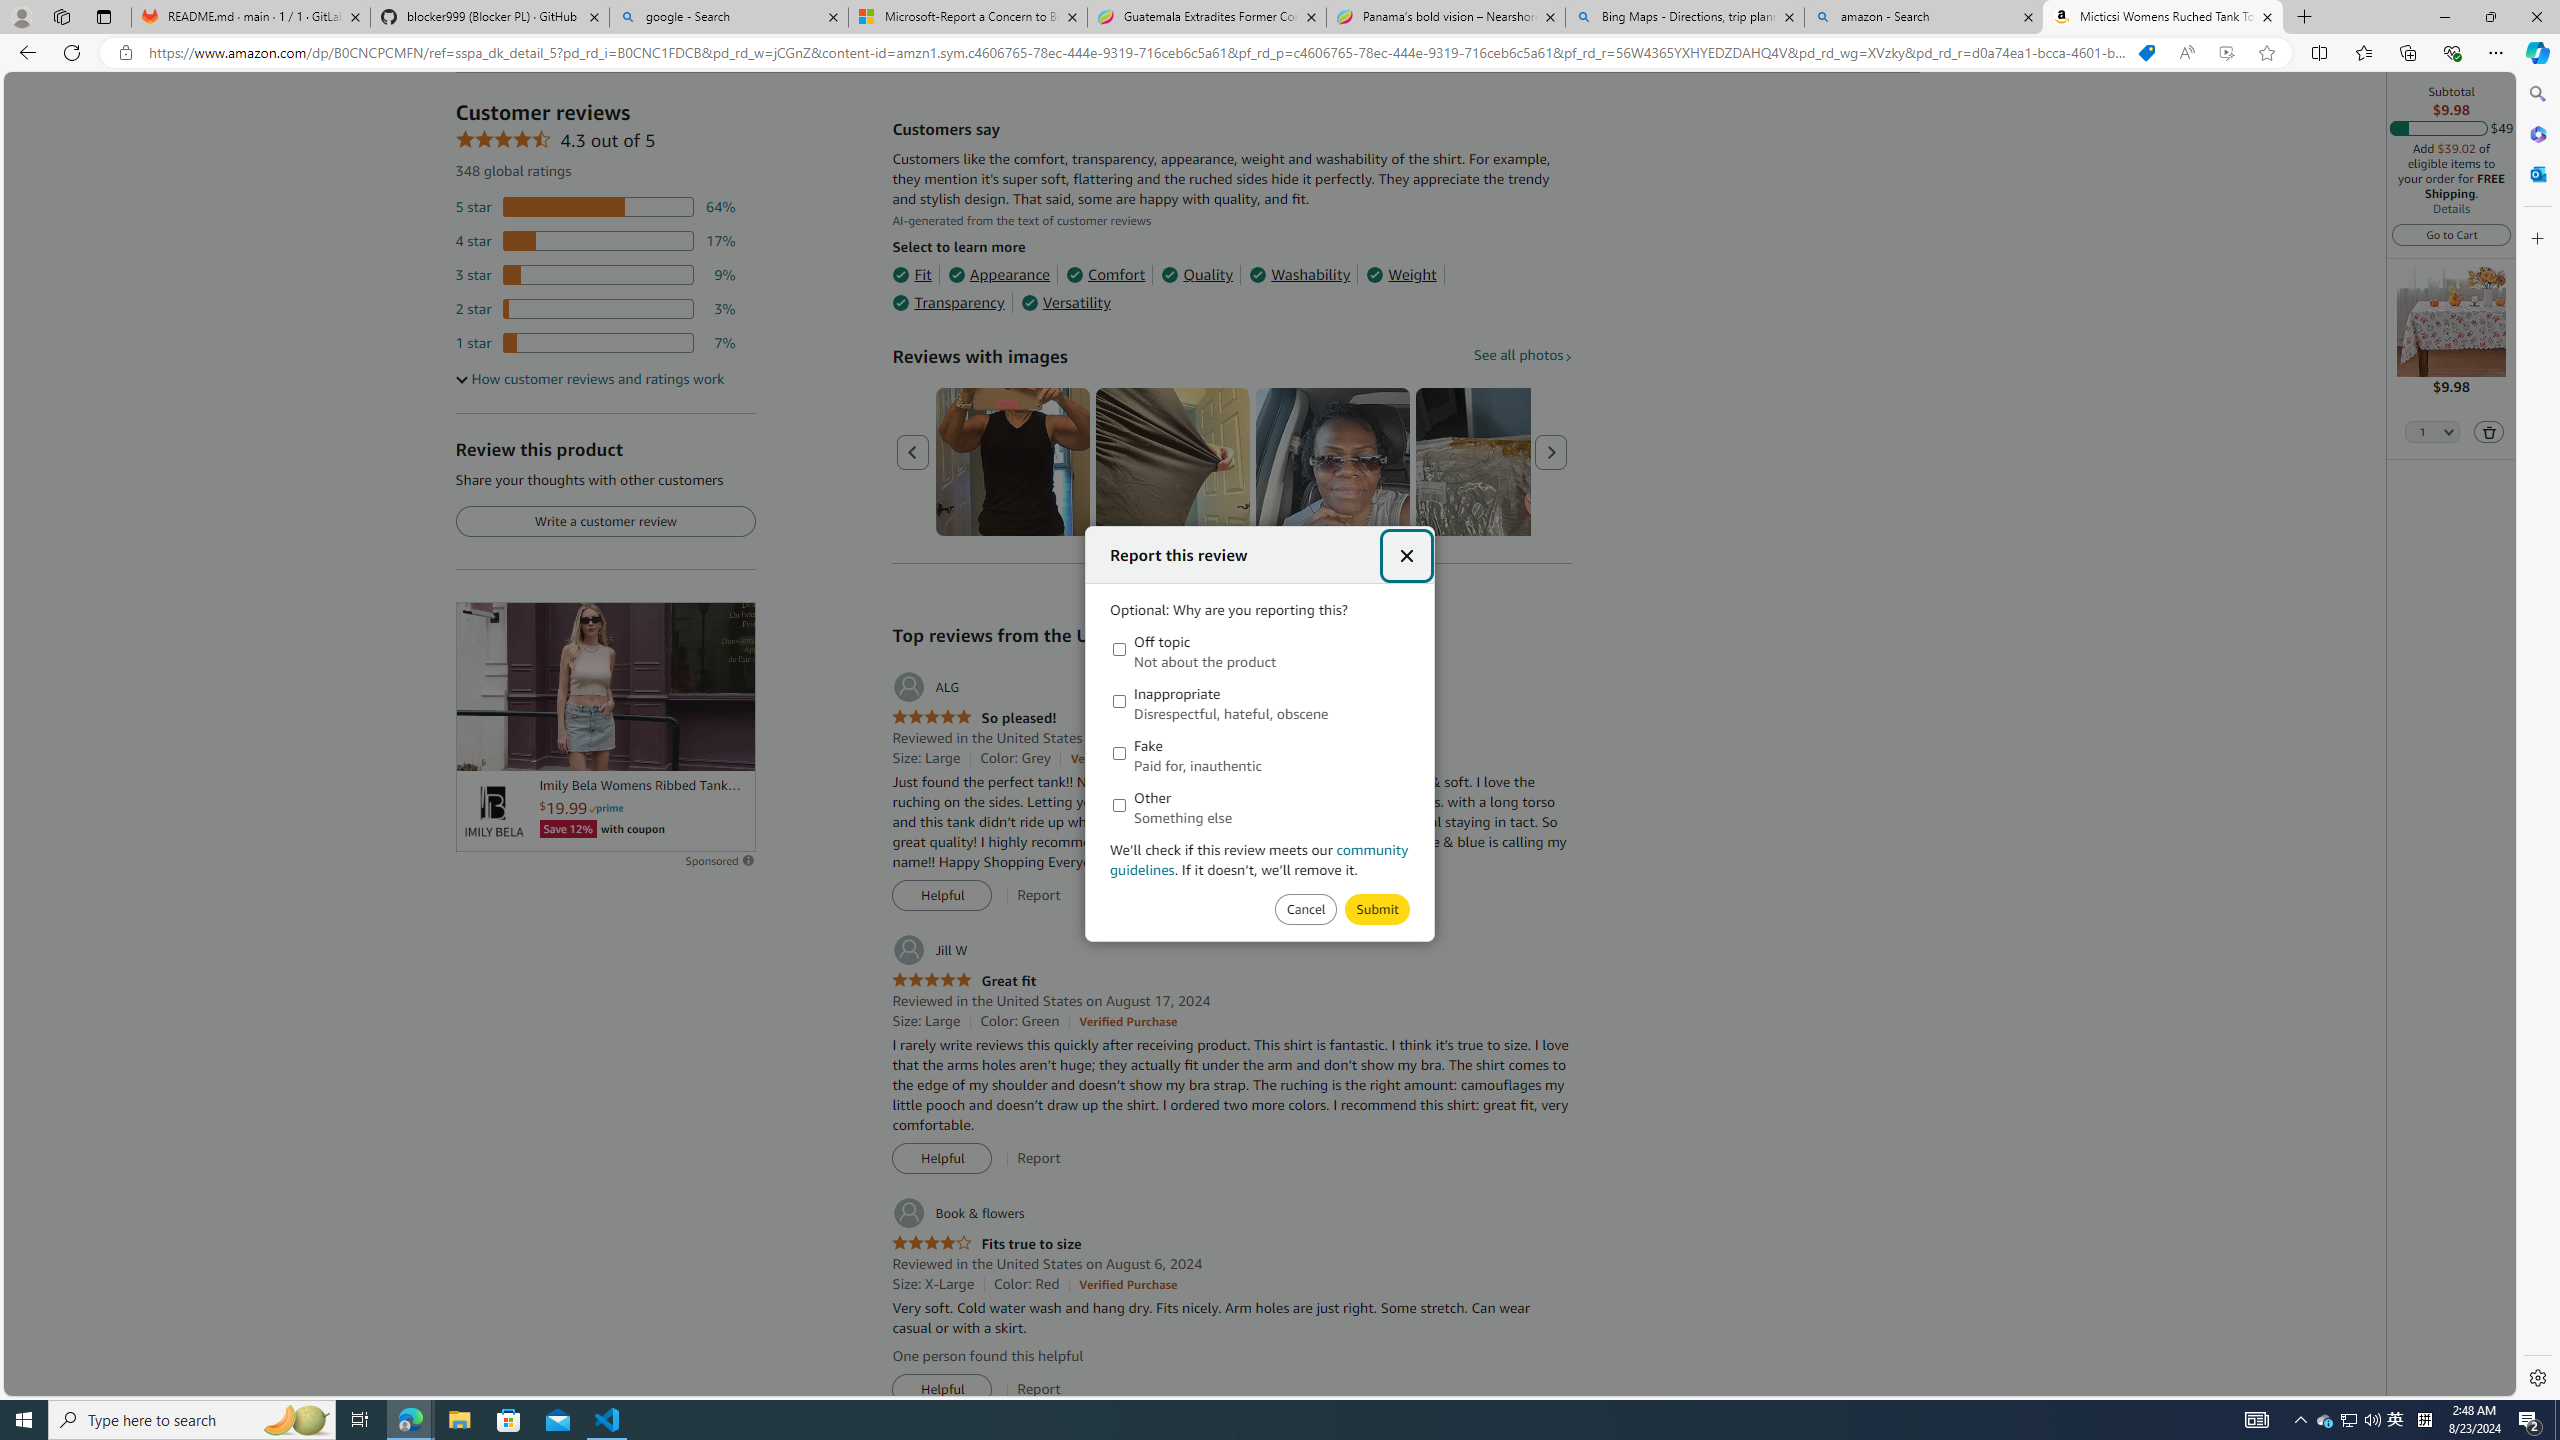 The image size is (2560, 1440). I want to click on Weight, so click(1402, 275).